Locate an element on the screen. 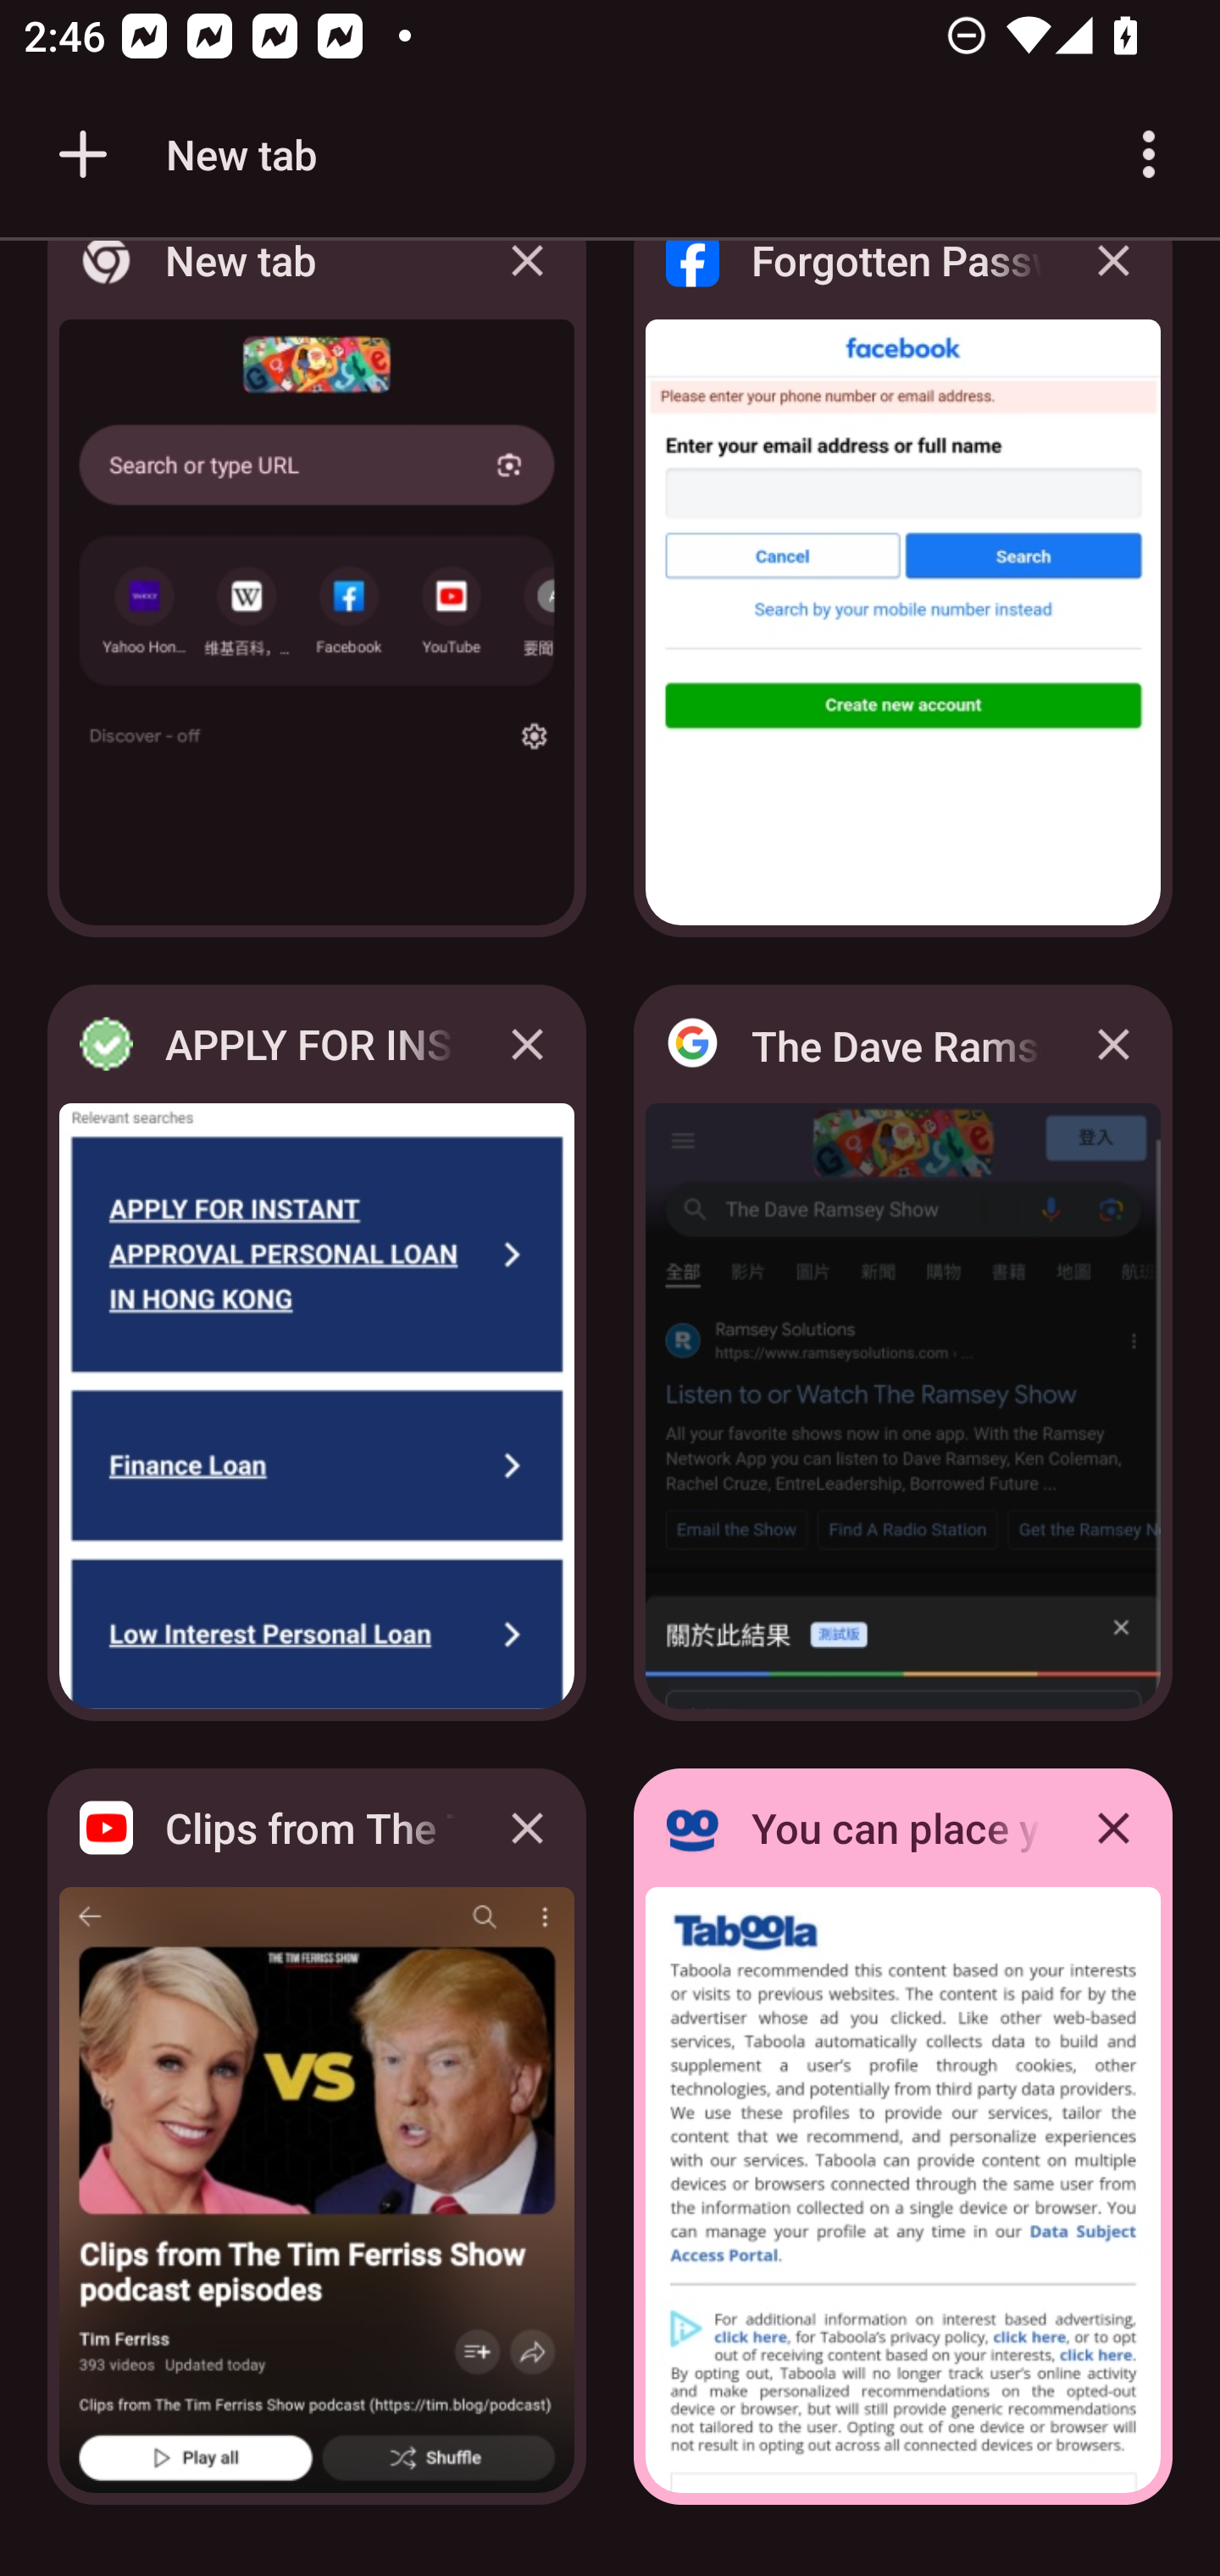 The width and height of the screenshot is (1220, 2576). New tab is located at coordinates (182, 154).